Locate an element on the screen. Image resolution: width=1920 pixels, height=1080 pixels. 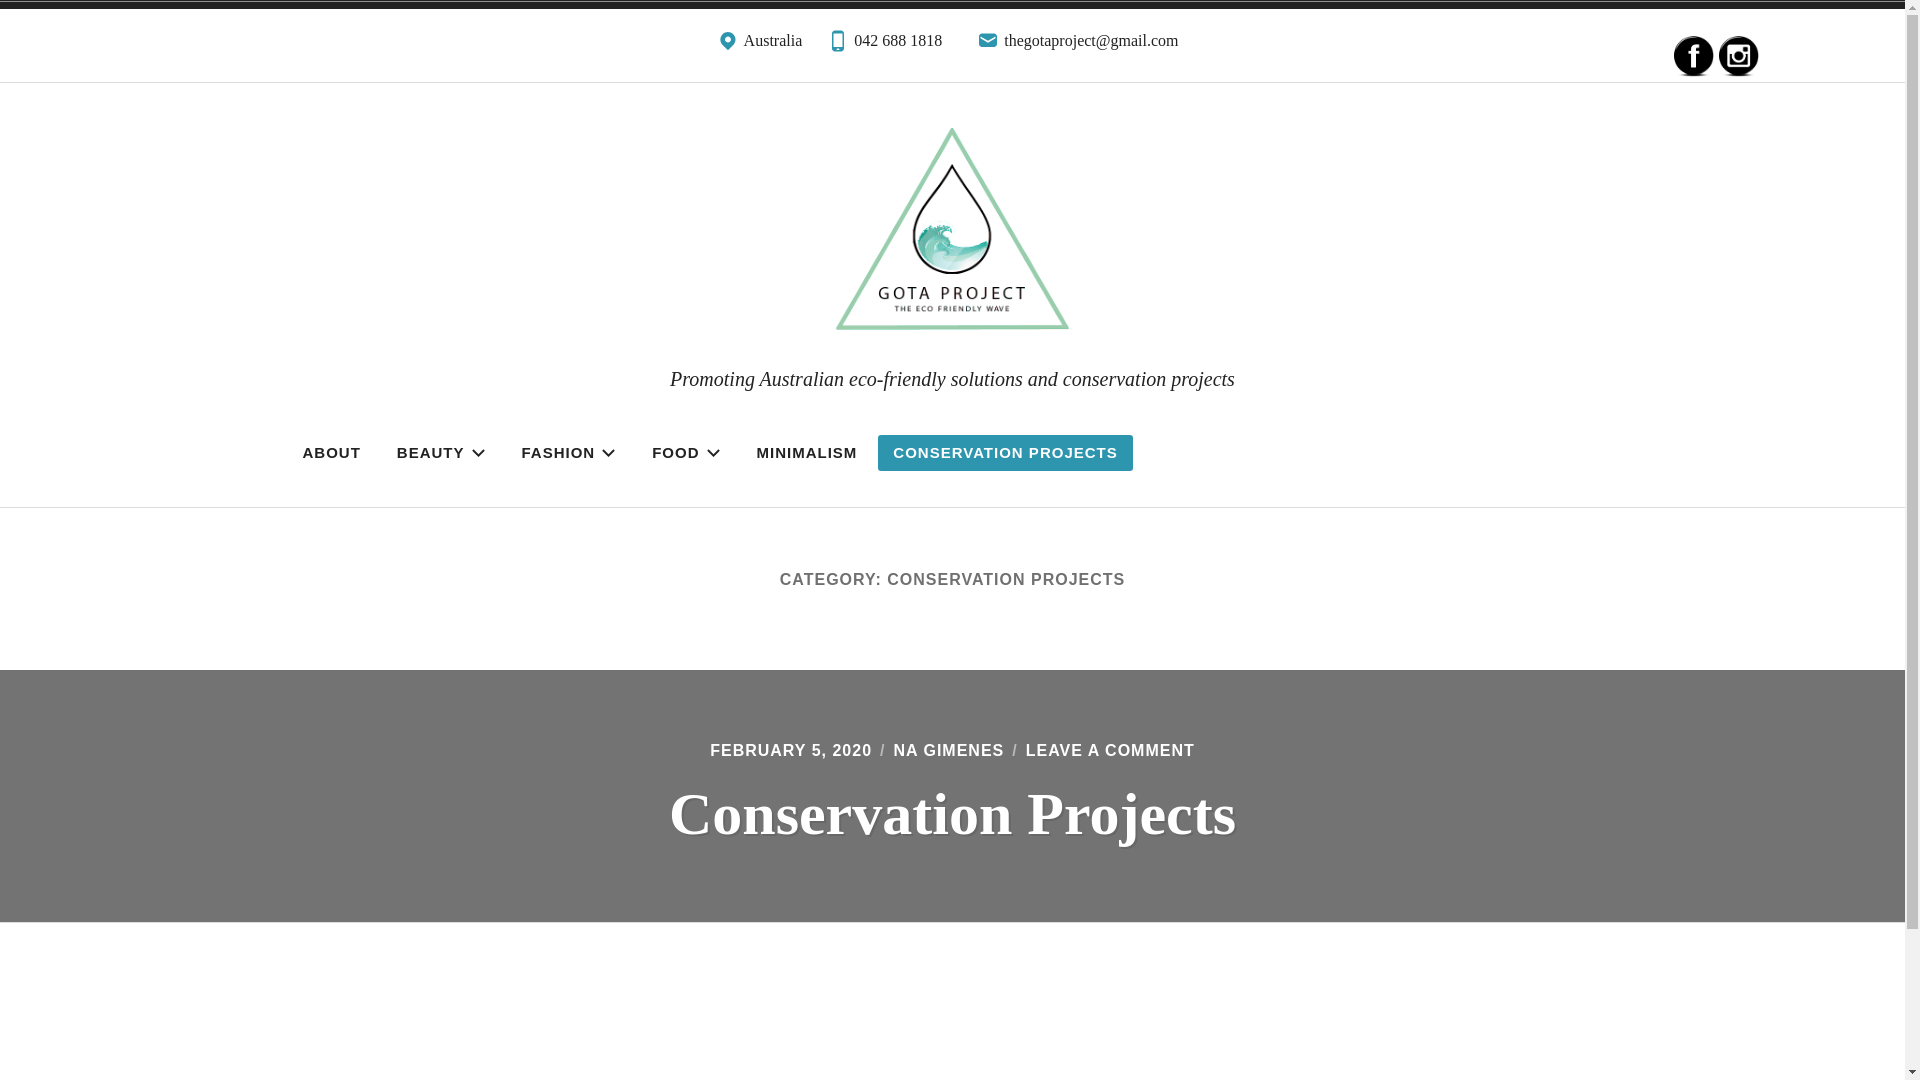
Location Australia is located at coordinates (759, 46).